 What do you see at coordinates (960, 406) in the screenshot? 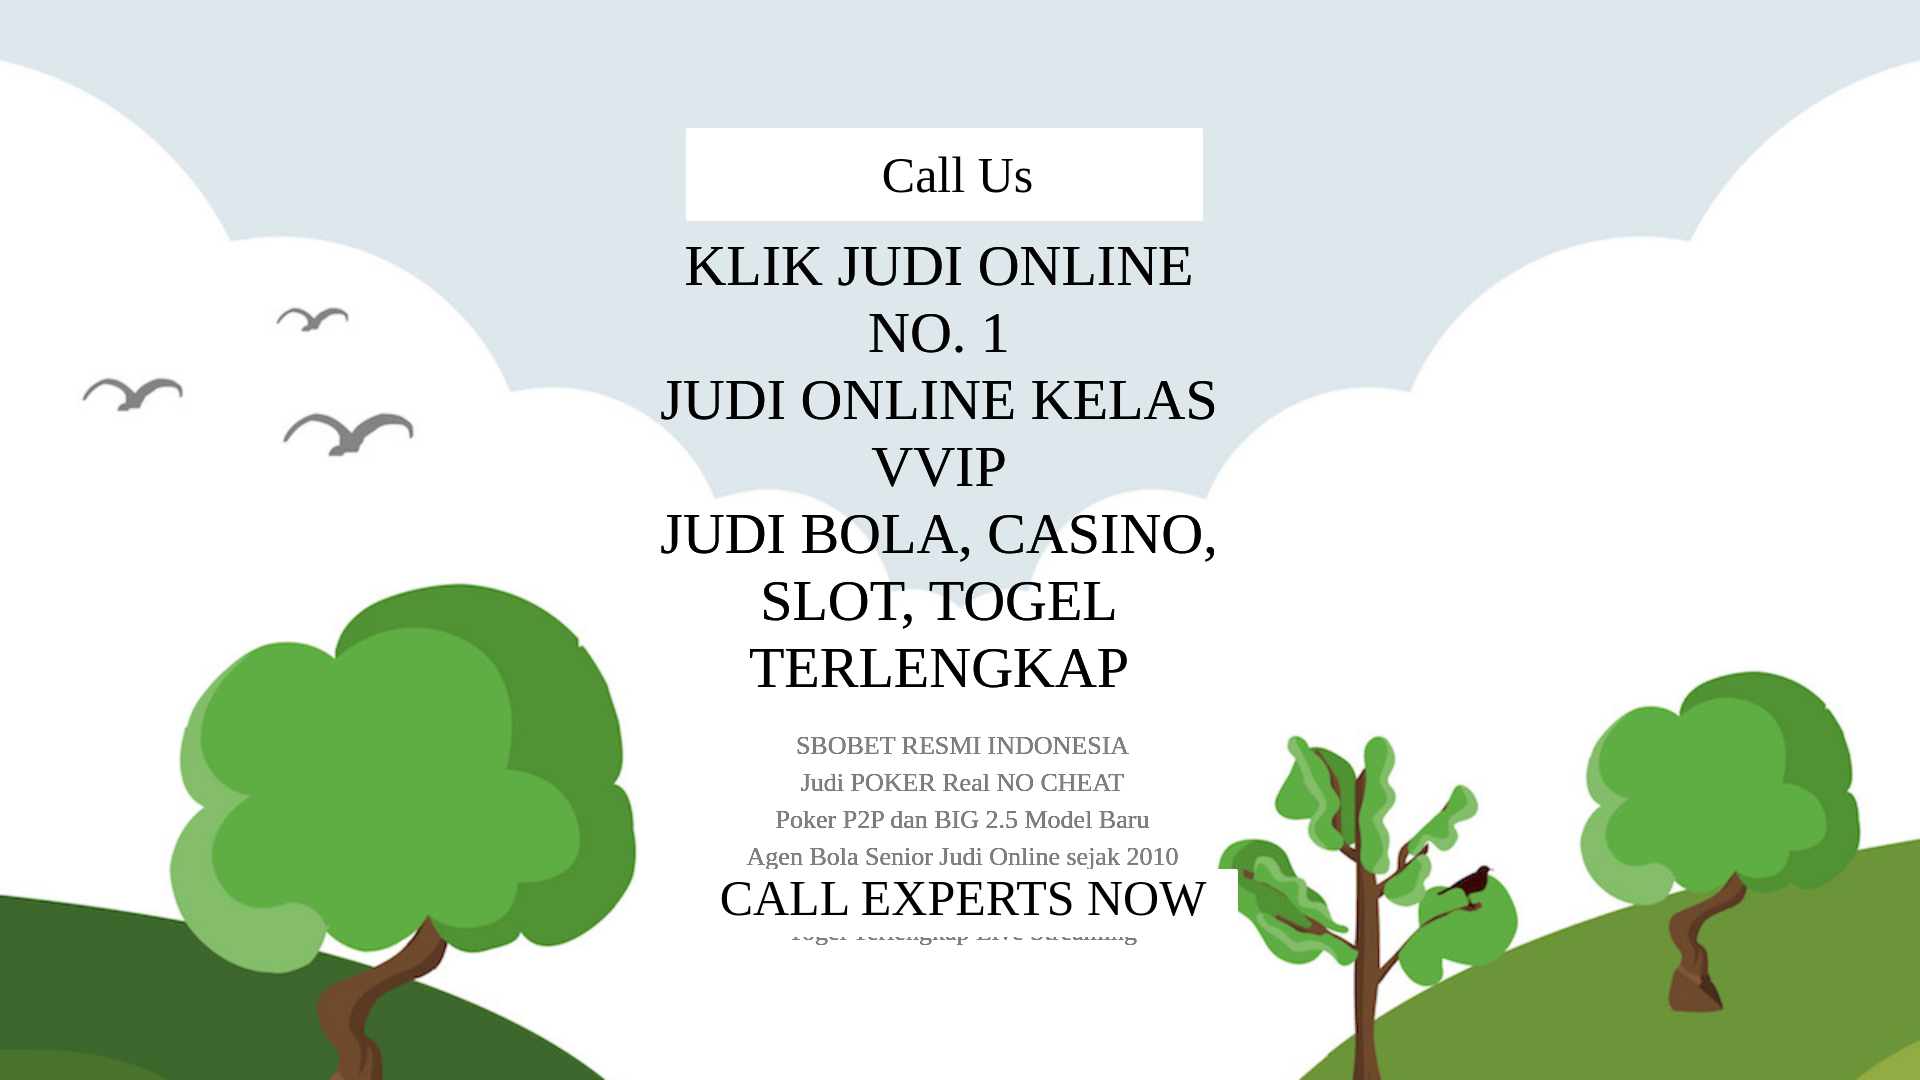
I see `Judi Online Kelas VVIP` at bounding box center [960, 406].